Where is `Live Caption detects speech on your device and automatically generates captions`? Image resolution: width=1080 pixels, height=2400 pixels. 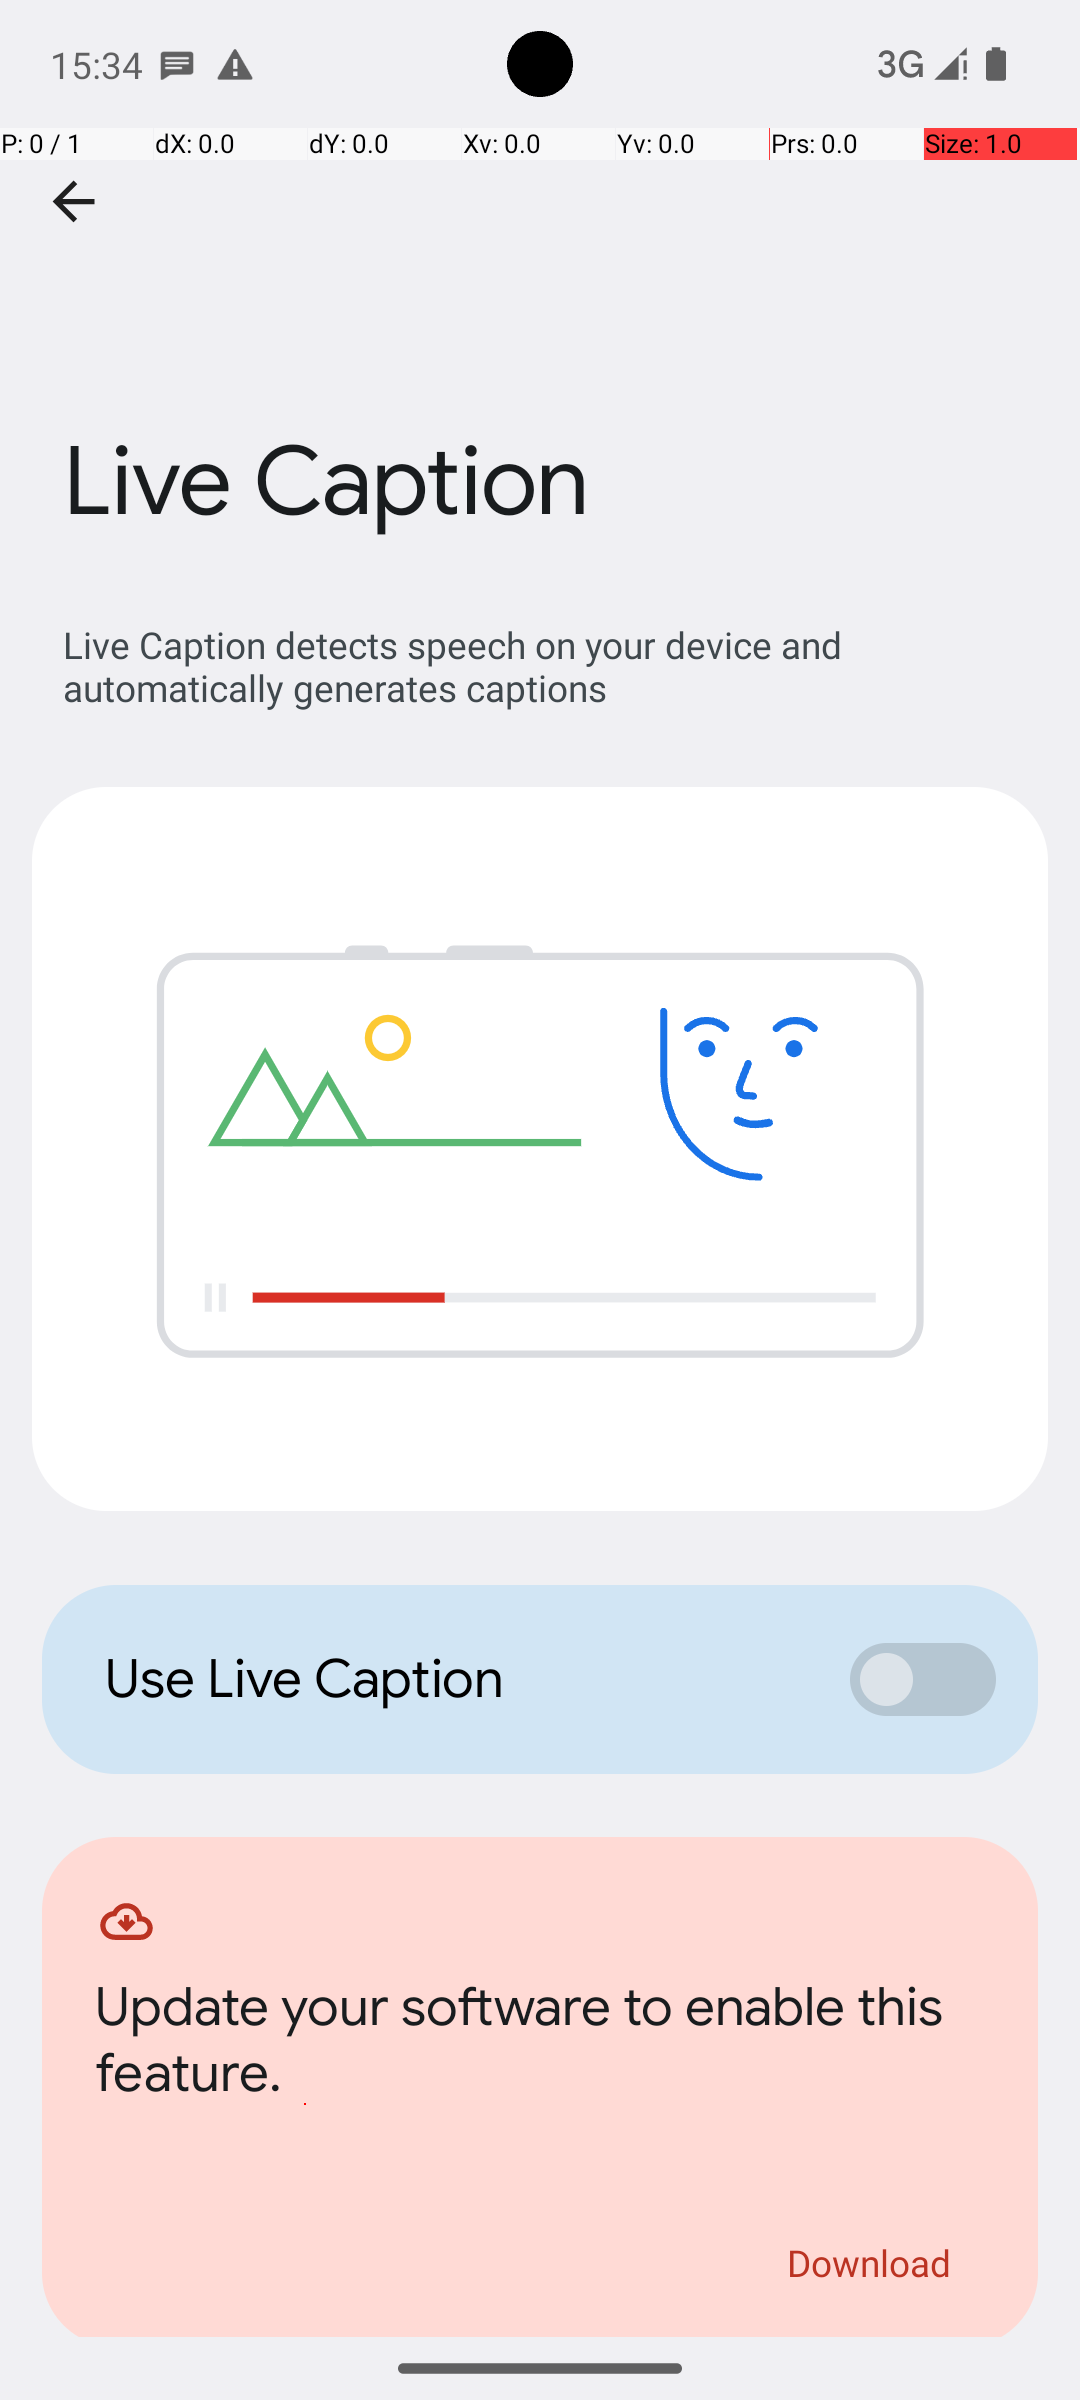
Live Caption detects speech on your device and automatically generates captions is located at coordinates (550, 666).